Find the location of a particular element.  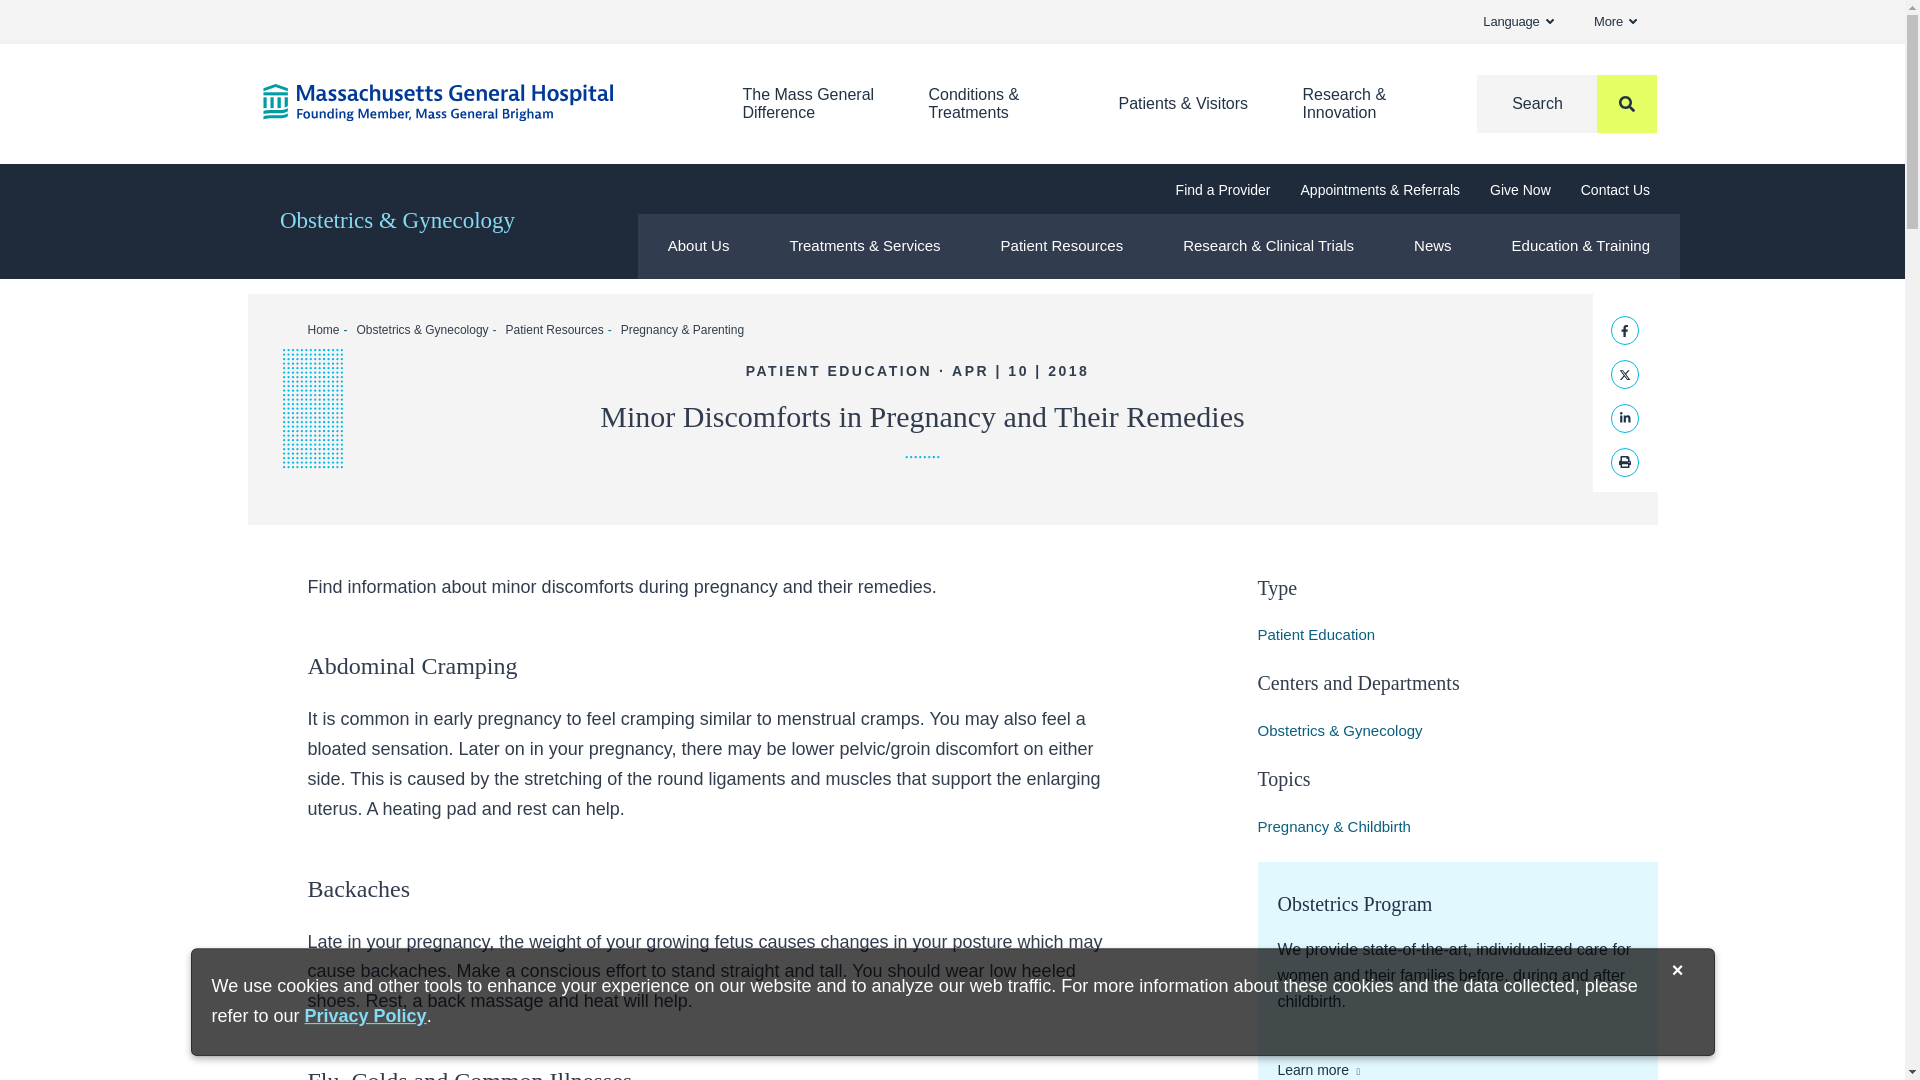

Language is located at coordinates (1518, 22).